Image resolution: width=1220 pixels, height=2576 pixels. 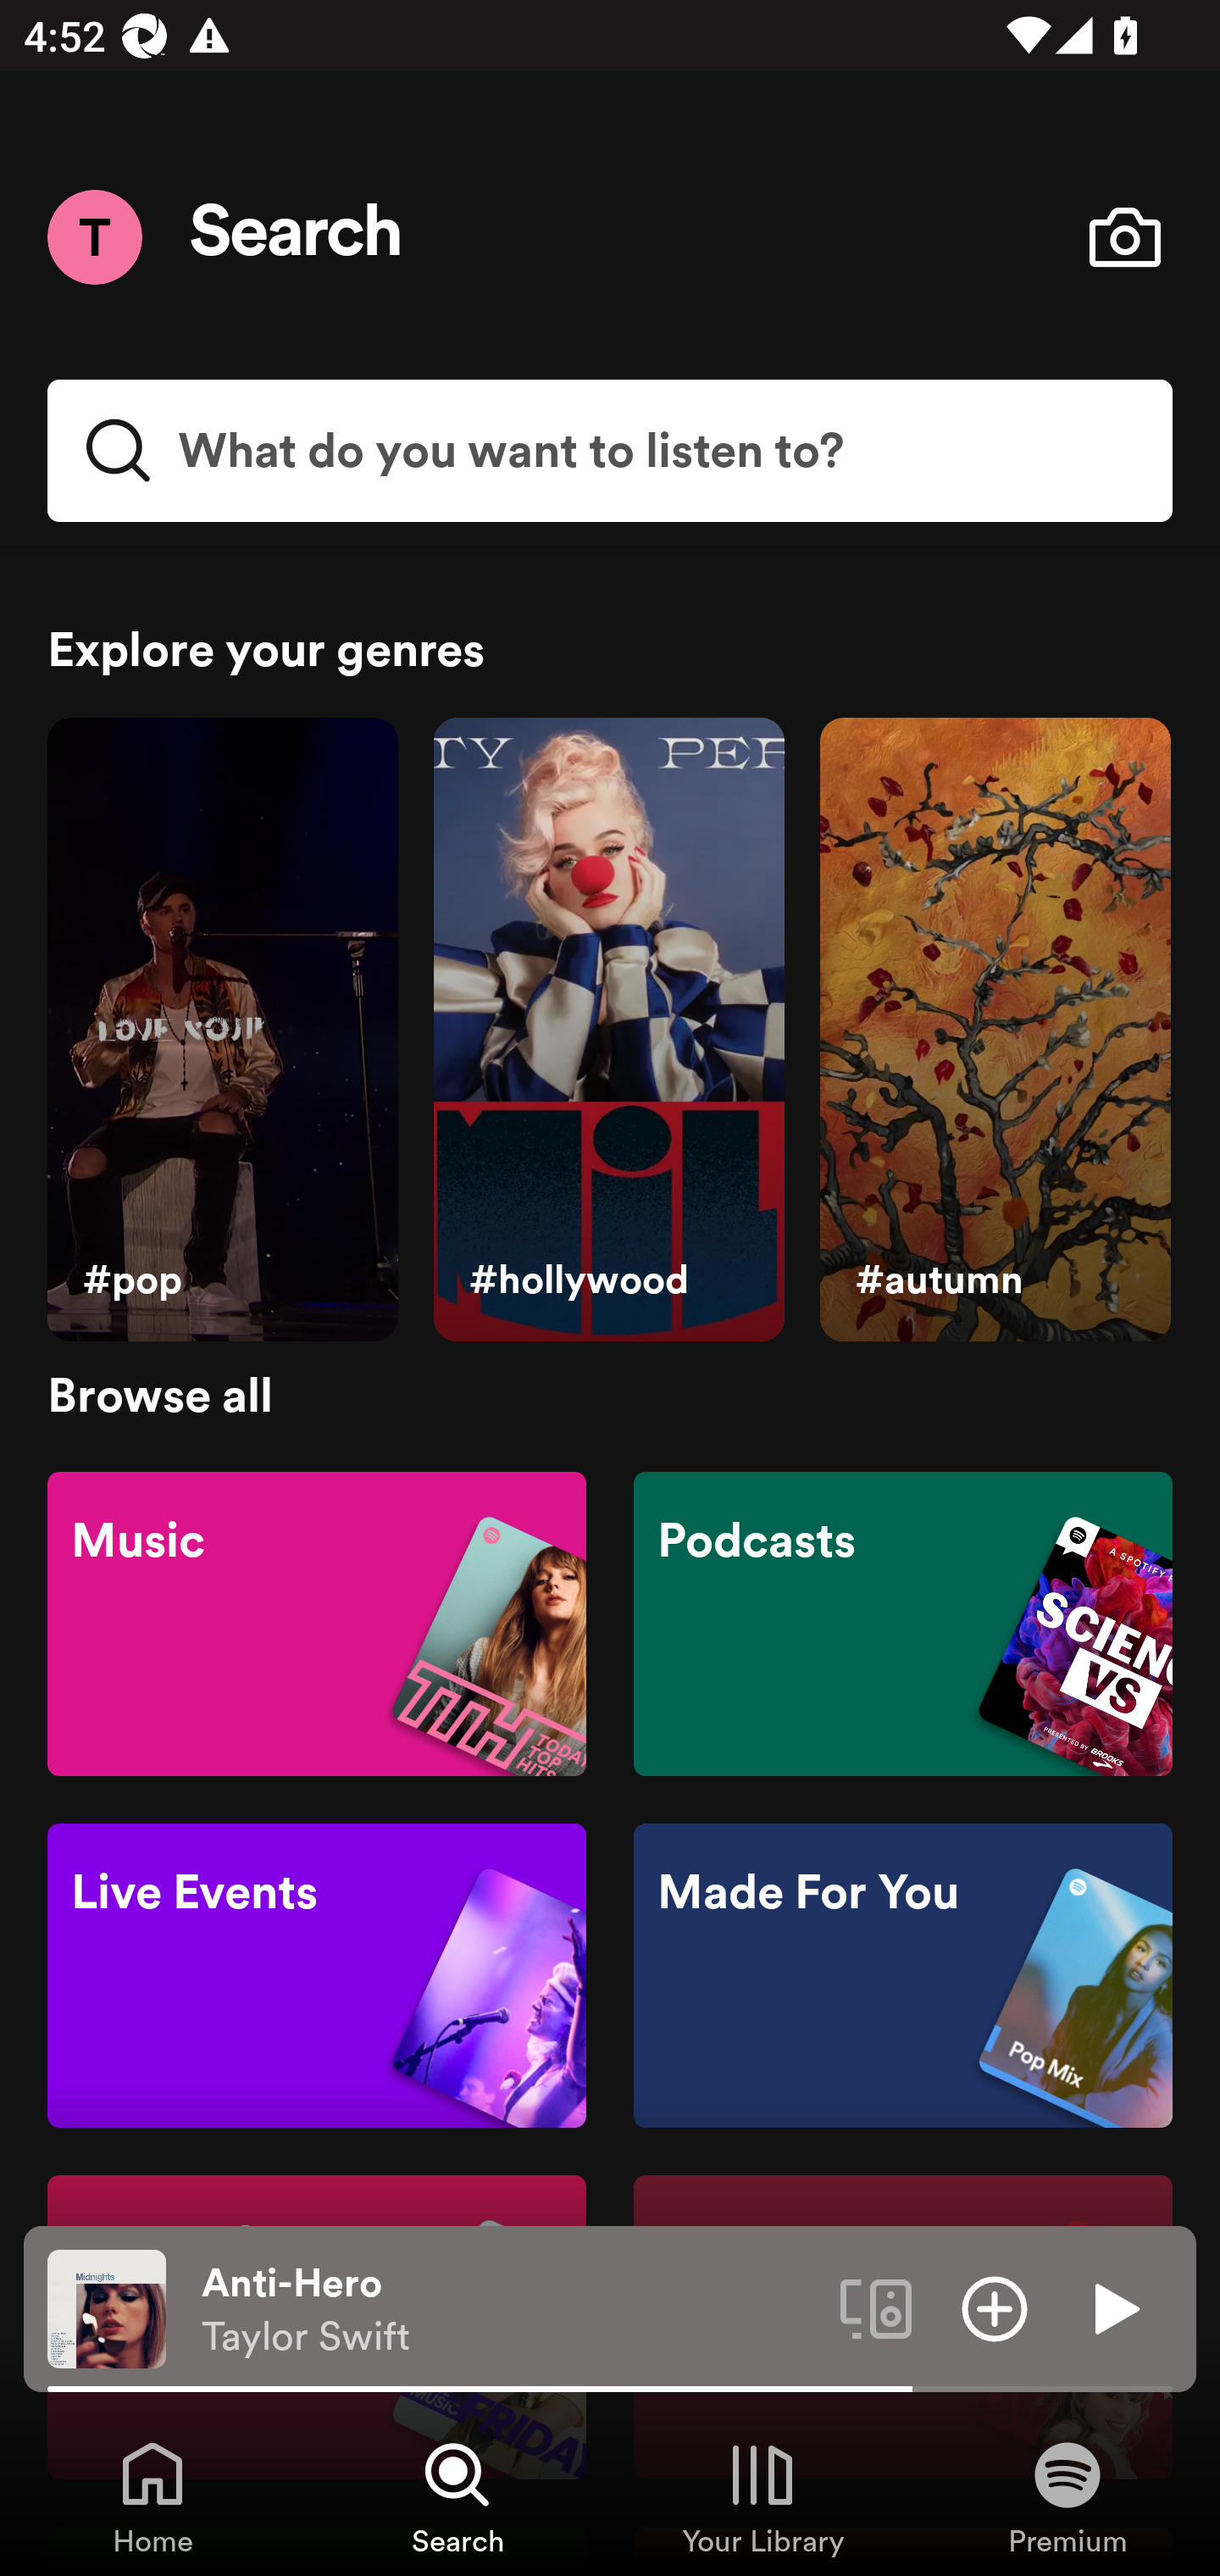 I want to click on Live Events, so click(x=317, y=1976).